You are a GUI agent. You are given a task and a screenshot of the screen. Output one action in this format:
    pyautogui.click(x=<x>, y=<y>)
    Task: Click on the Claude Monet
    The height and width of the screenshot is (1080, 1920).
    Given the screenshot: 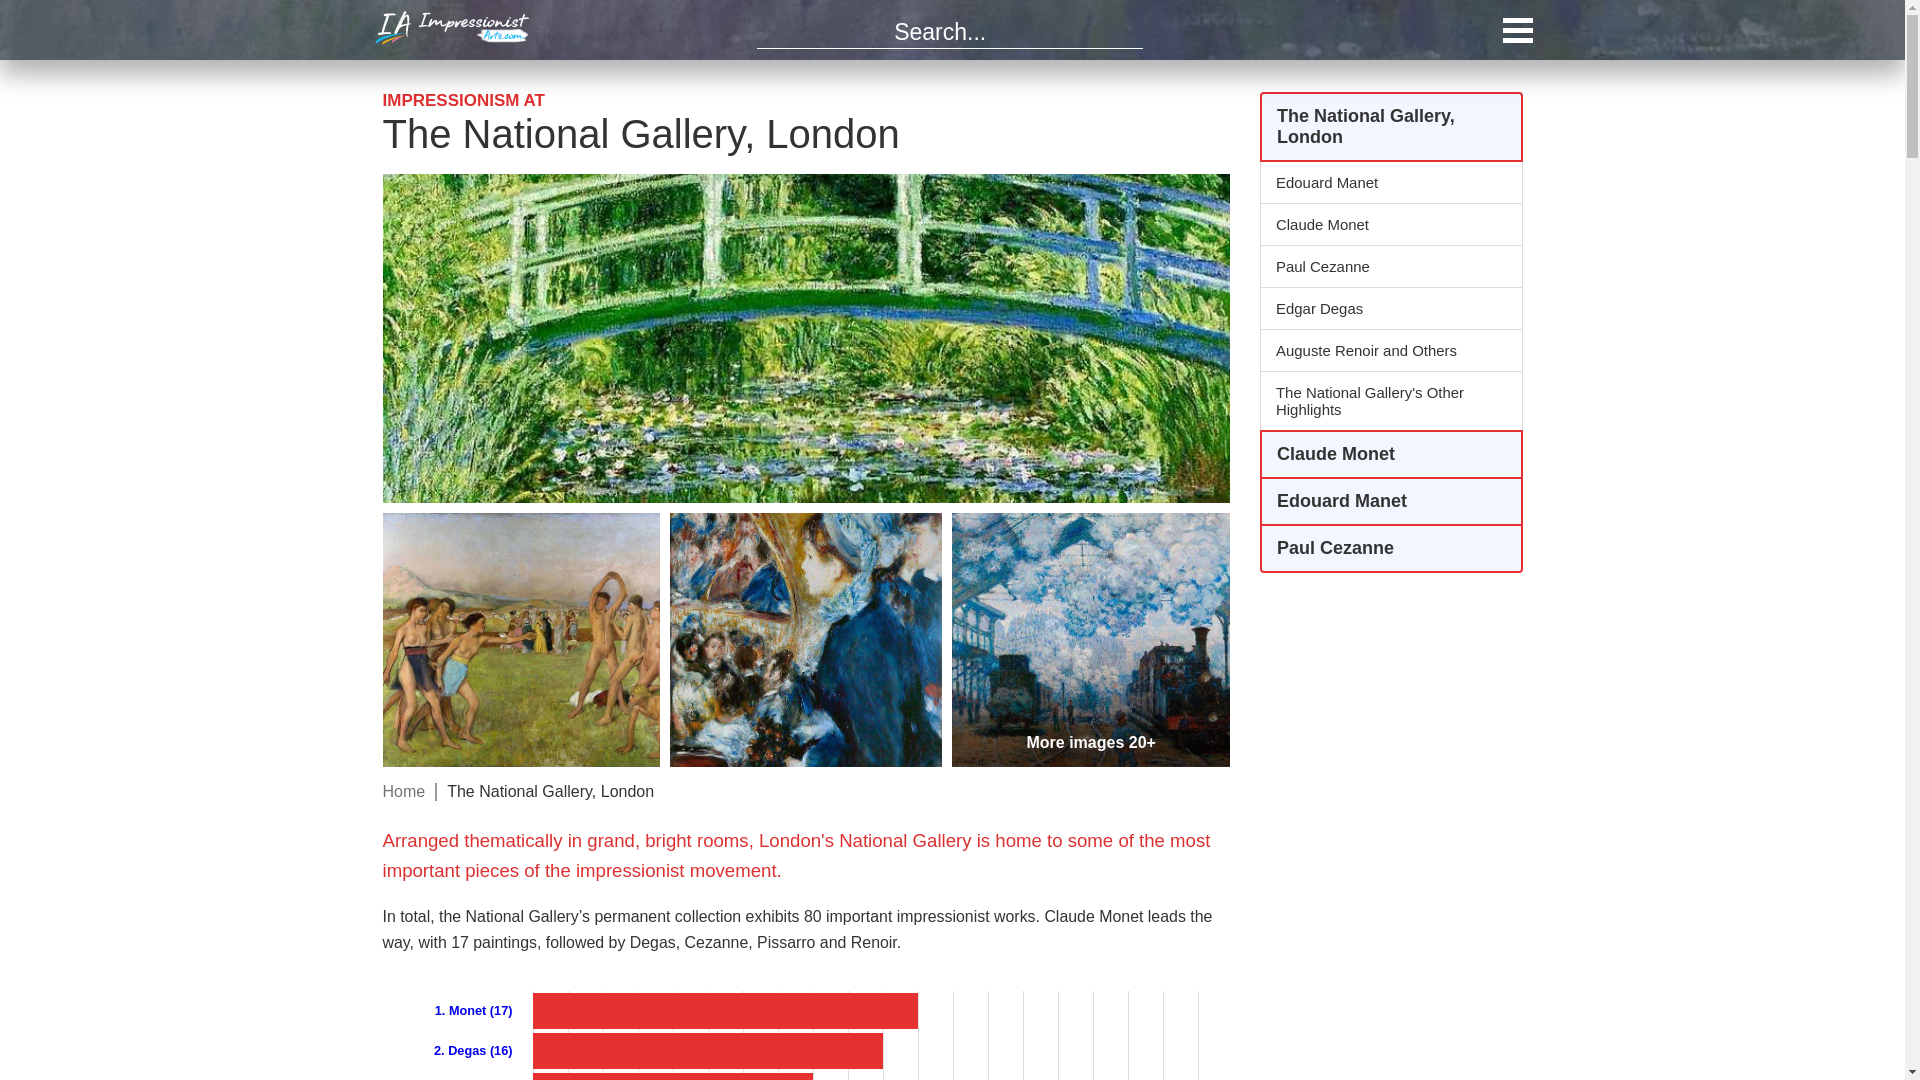 What is the action you would take?
    pyautogui.click(x=1390, y=224)
    